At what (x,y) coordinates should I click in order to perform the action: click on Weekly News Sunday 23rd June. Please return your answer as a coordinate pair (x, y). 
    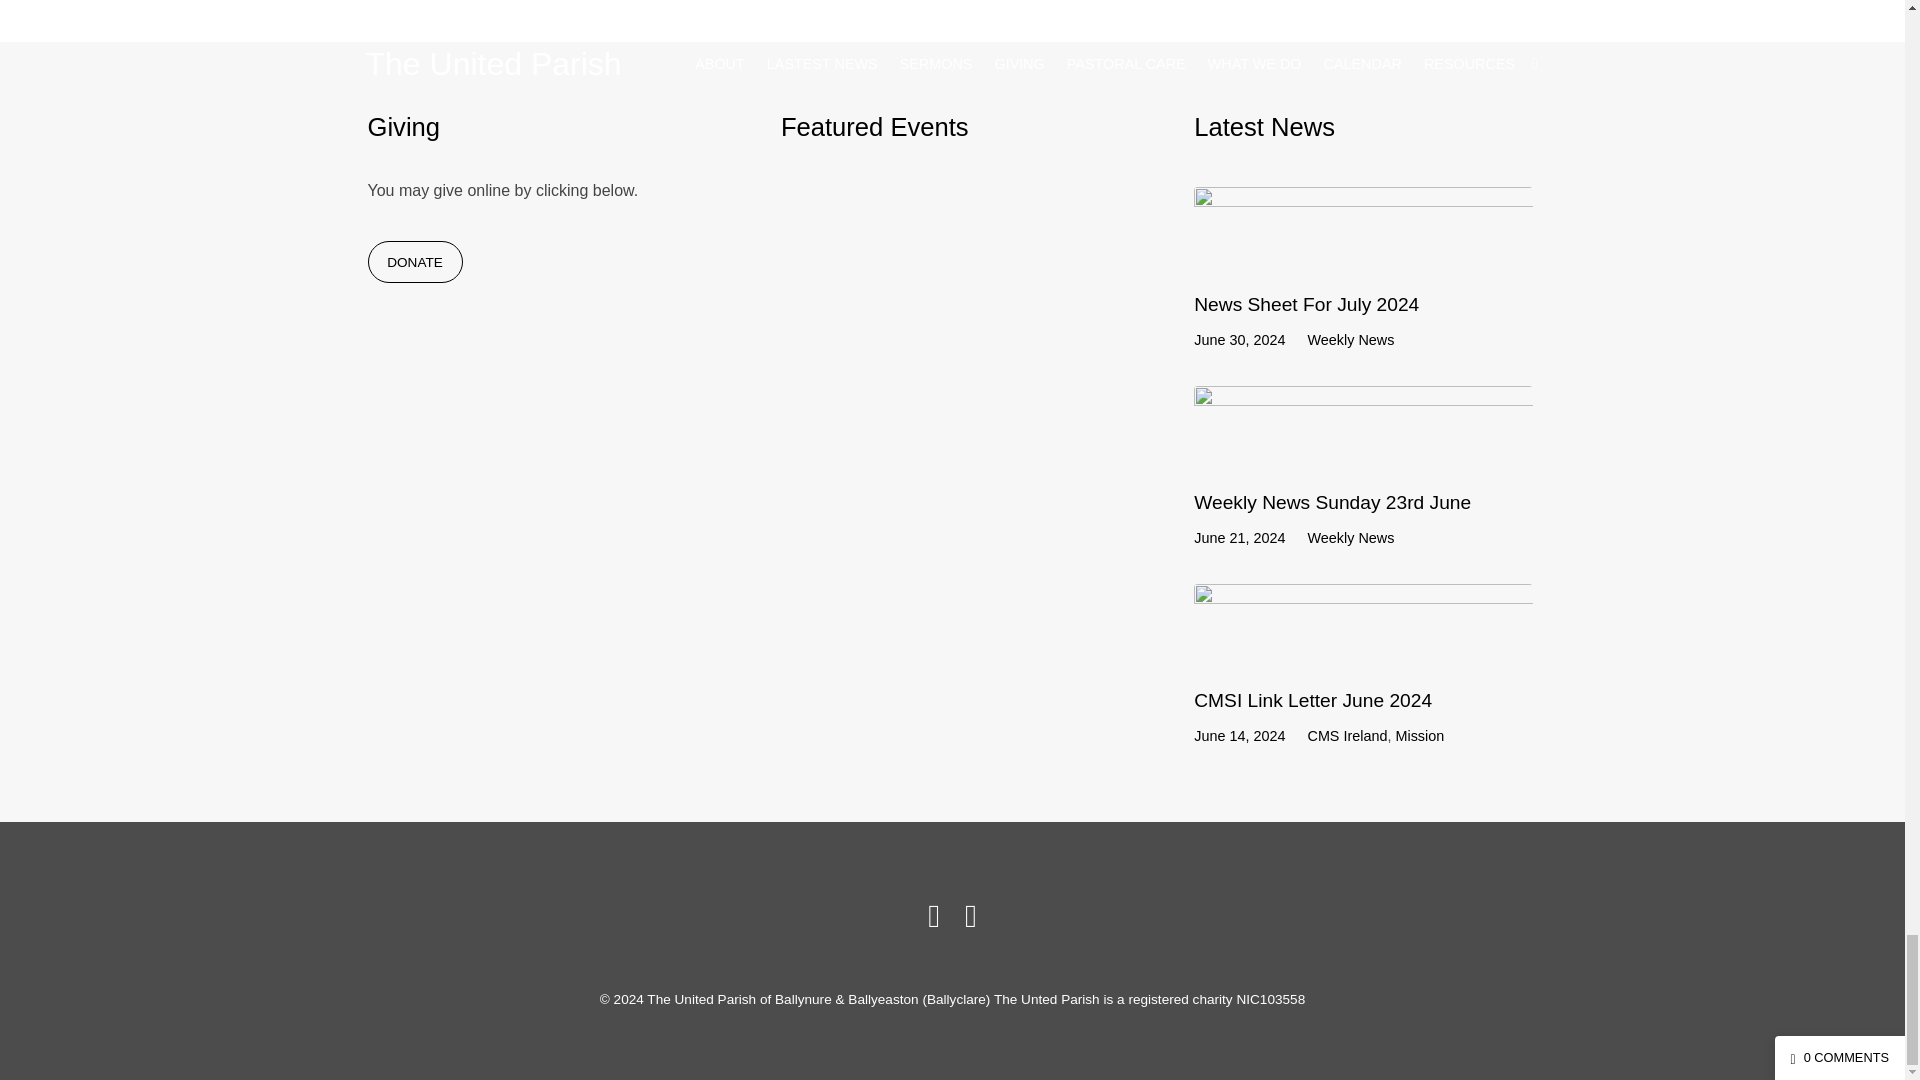
    Looking at the image, I should click on (1332, 502).